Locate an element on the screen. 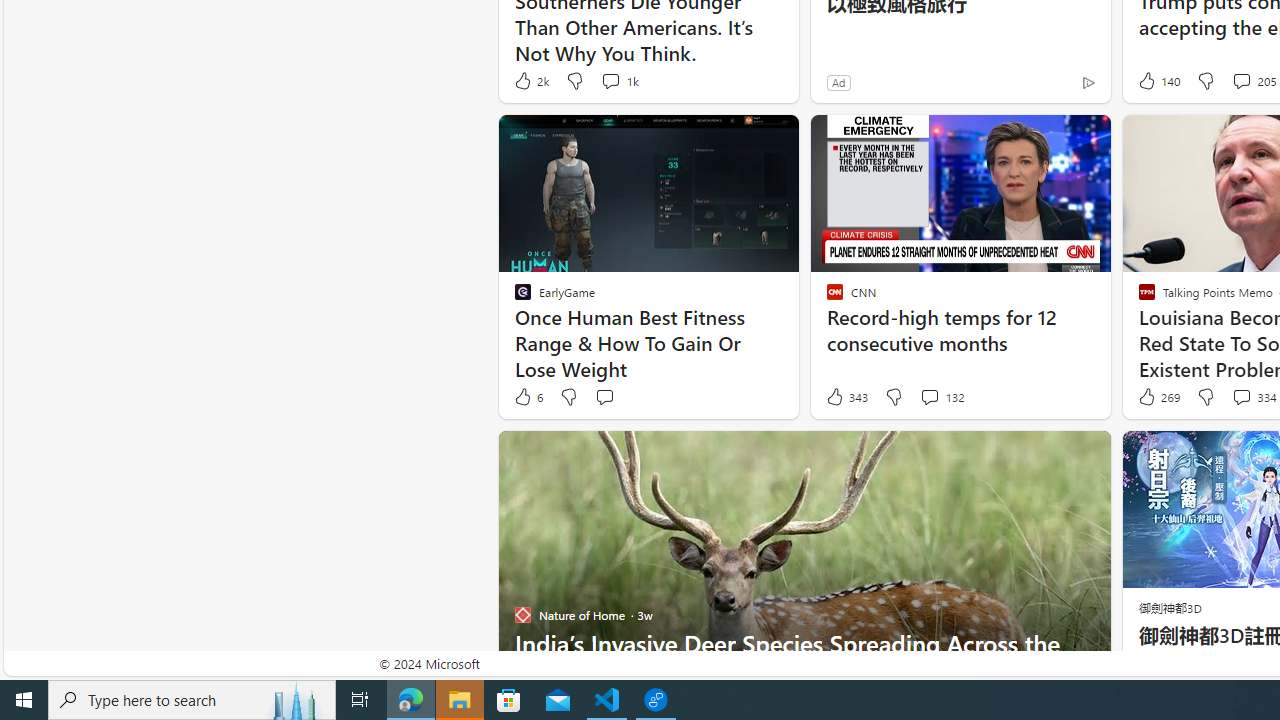 This screenshot has width=1280, height=720. Hide this story is located at coordinates (1050, 454).